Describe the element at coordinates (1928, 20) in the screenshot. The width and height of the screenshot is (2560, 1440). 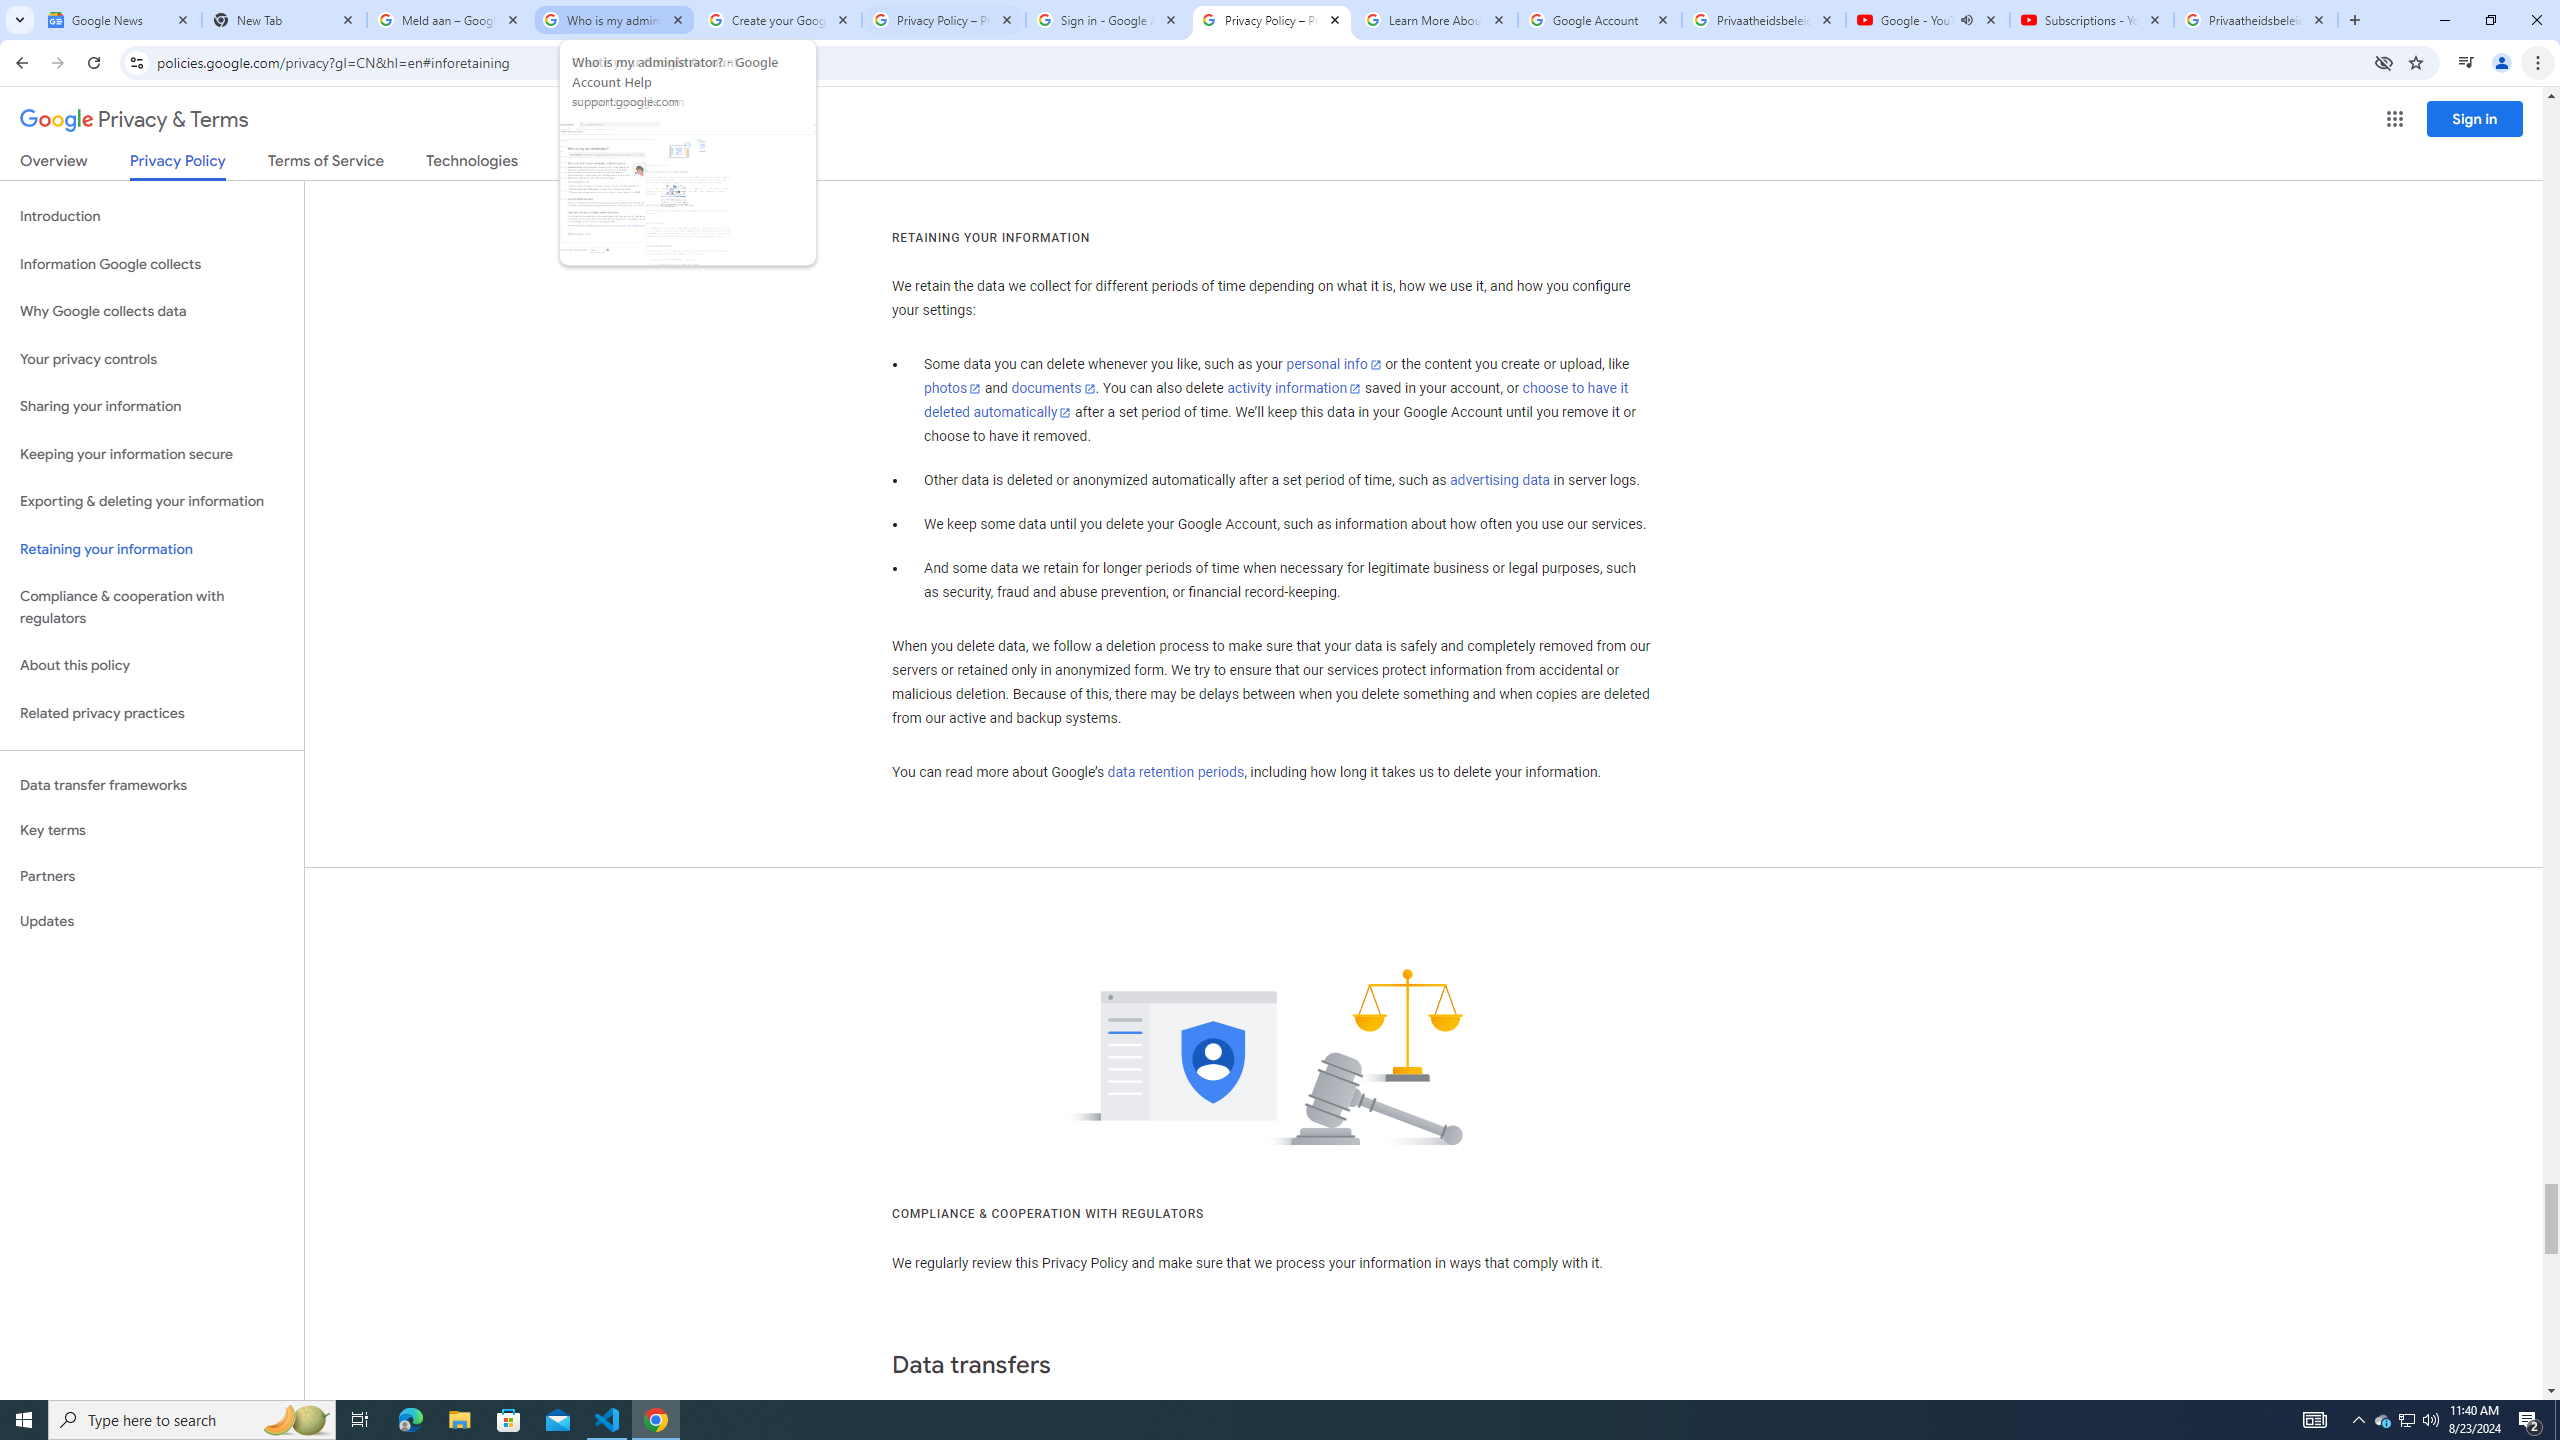
I see `Google - YouTube - Audio playing` at that location.